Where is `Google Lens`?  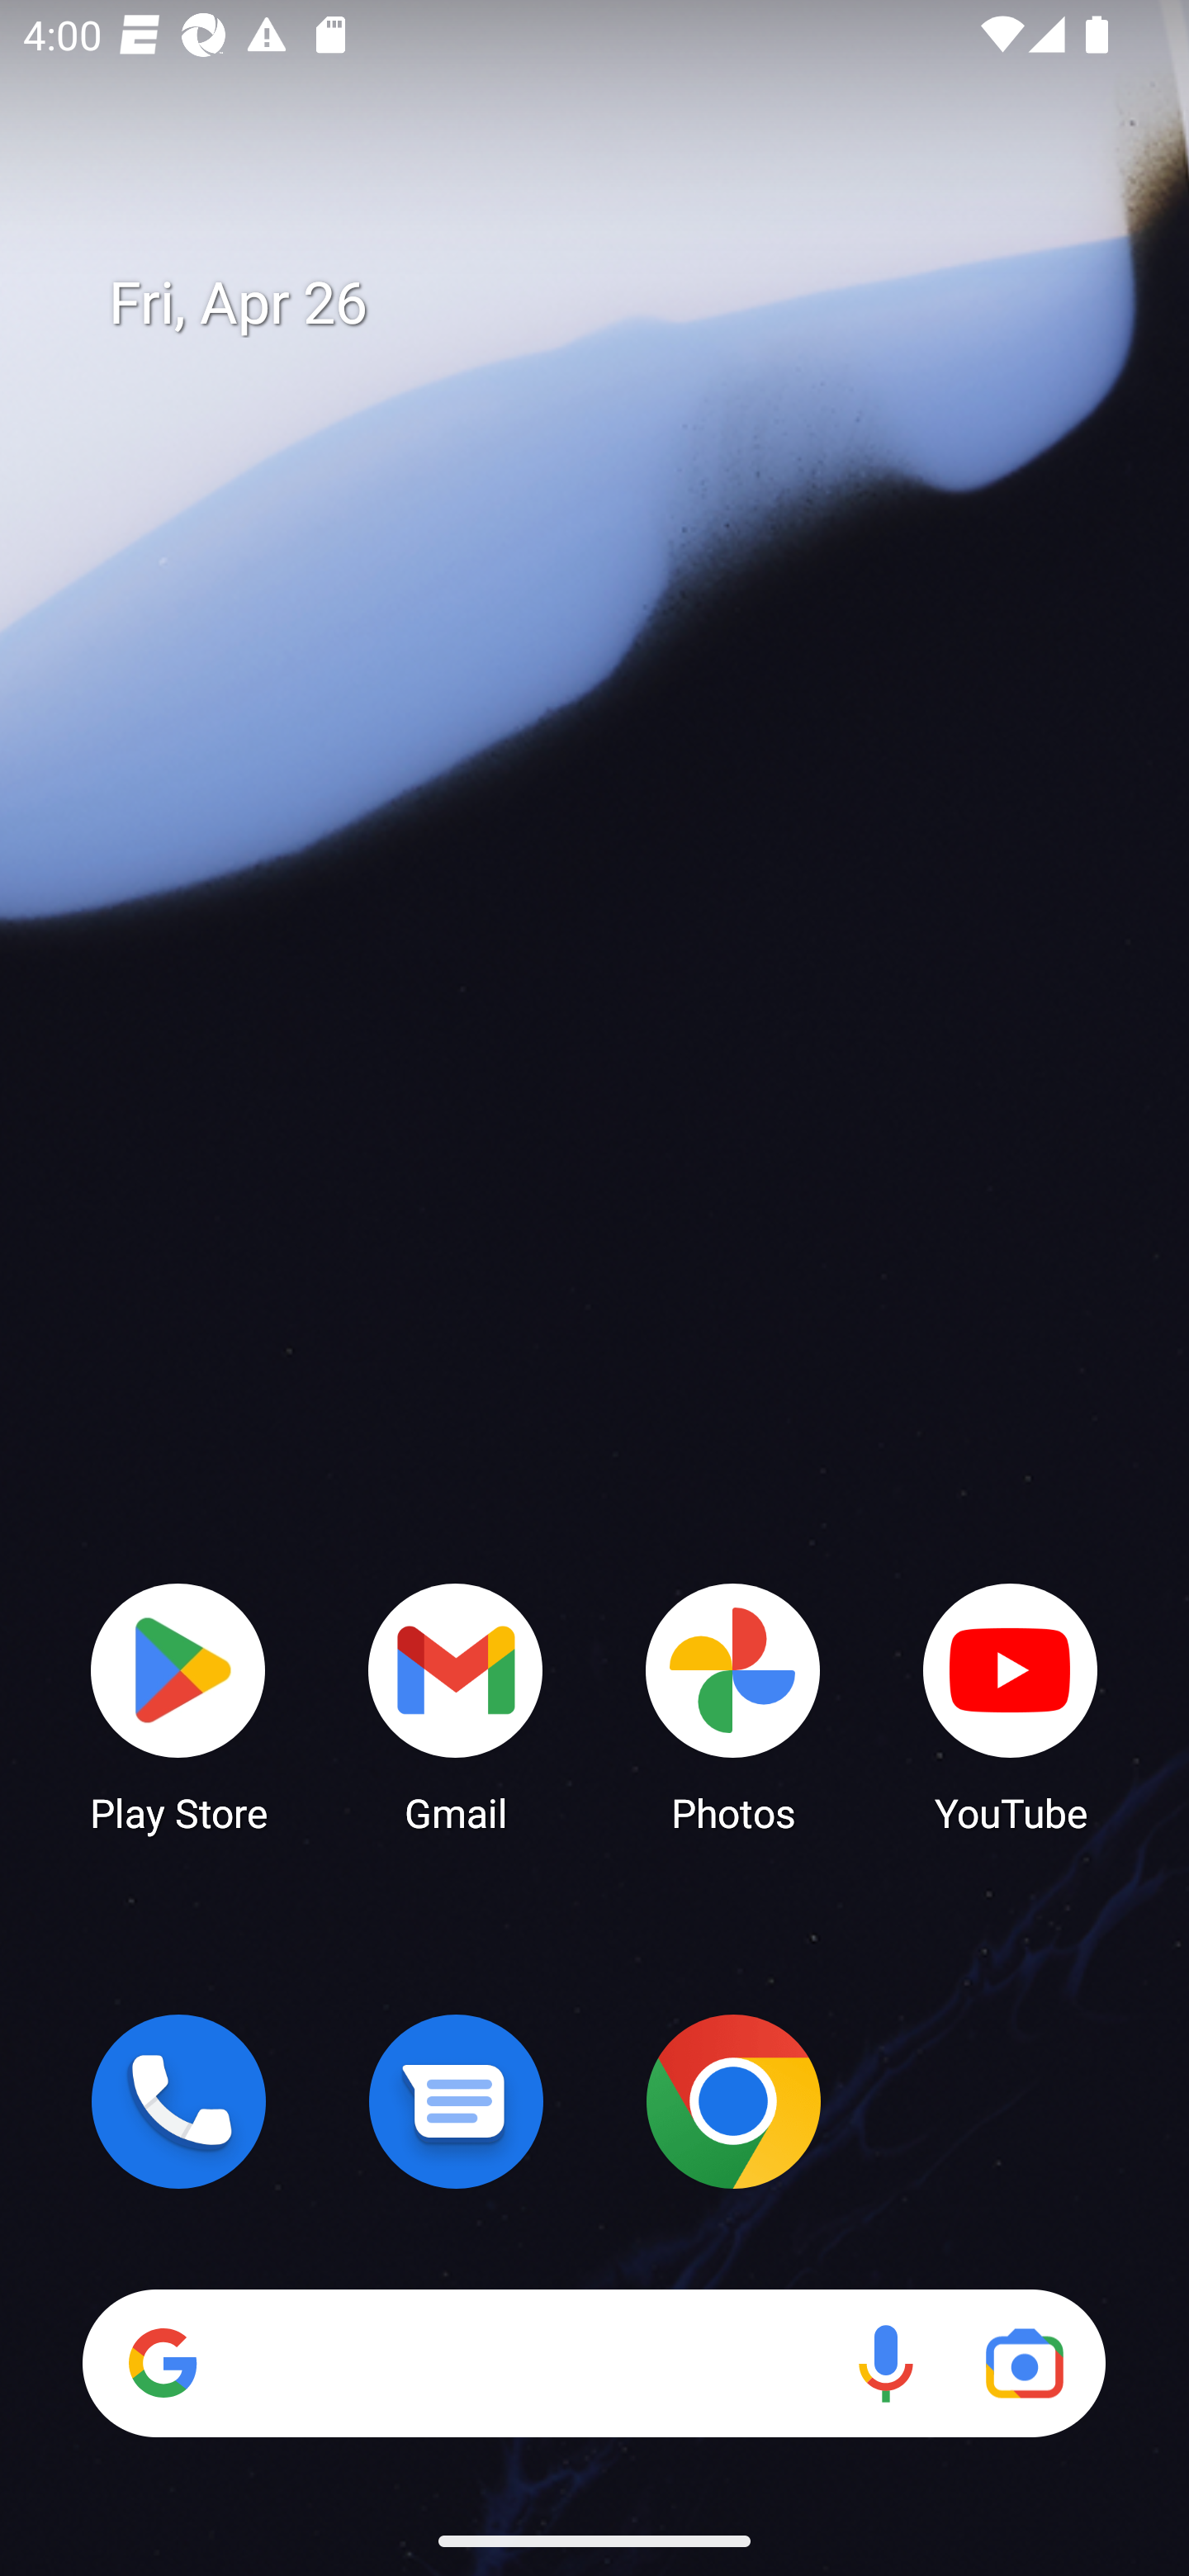 Google Lens is located at coordinates (1024, 2363).